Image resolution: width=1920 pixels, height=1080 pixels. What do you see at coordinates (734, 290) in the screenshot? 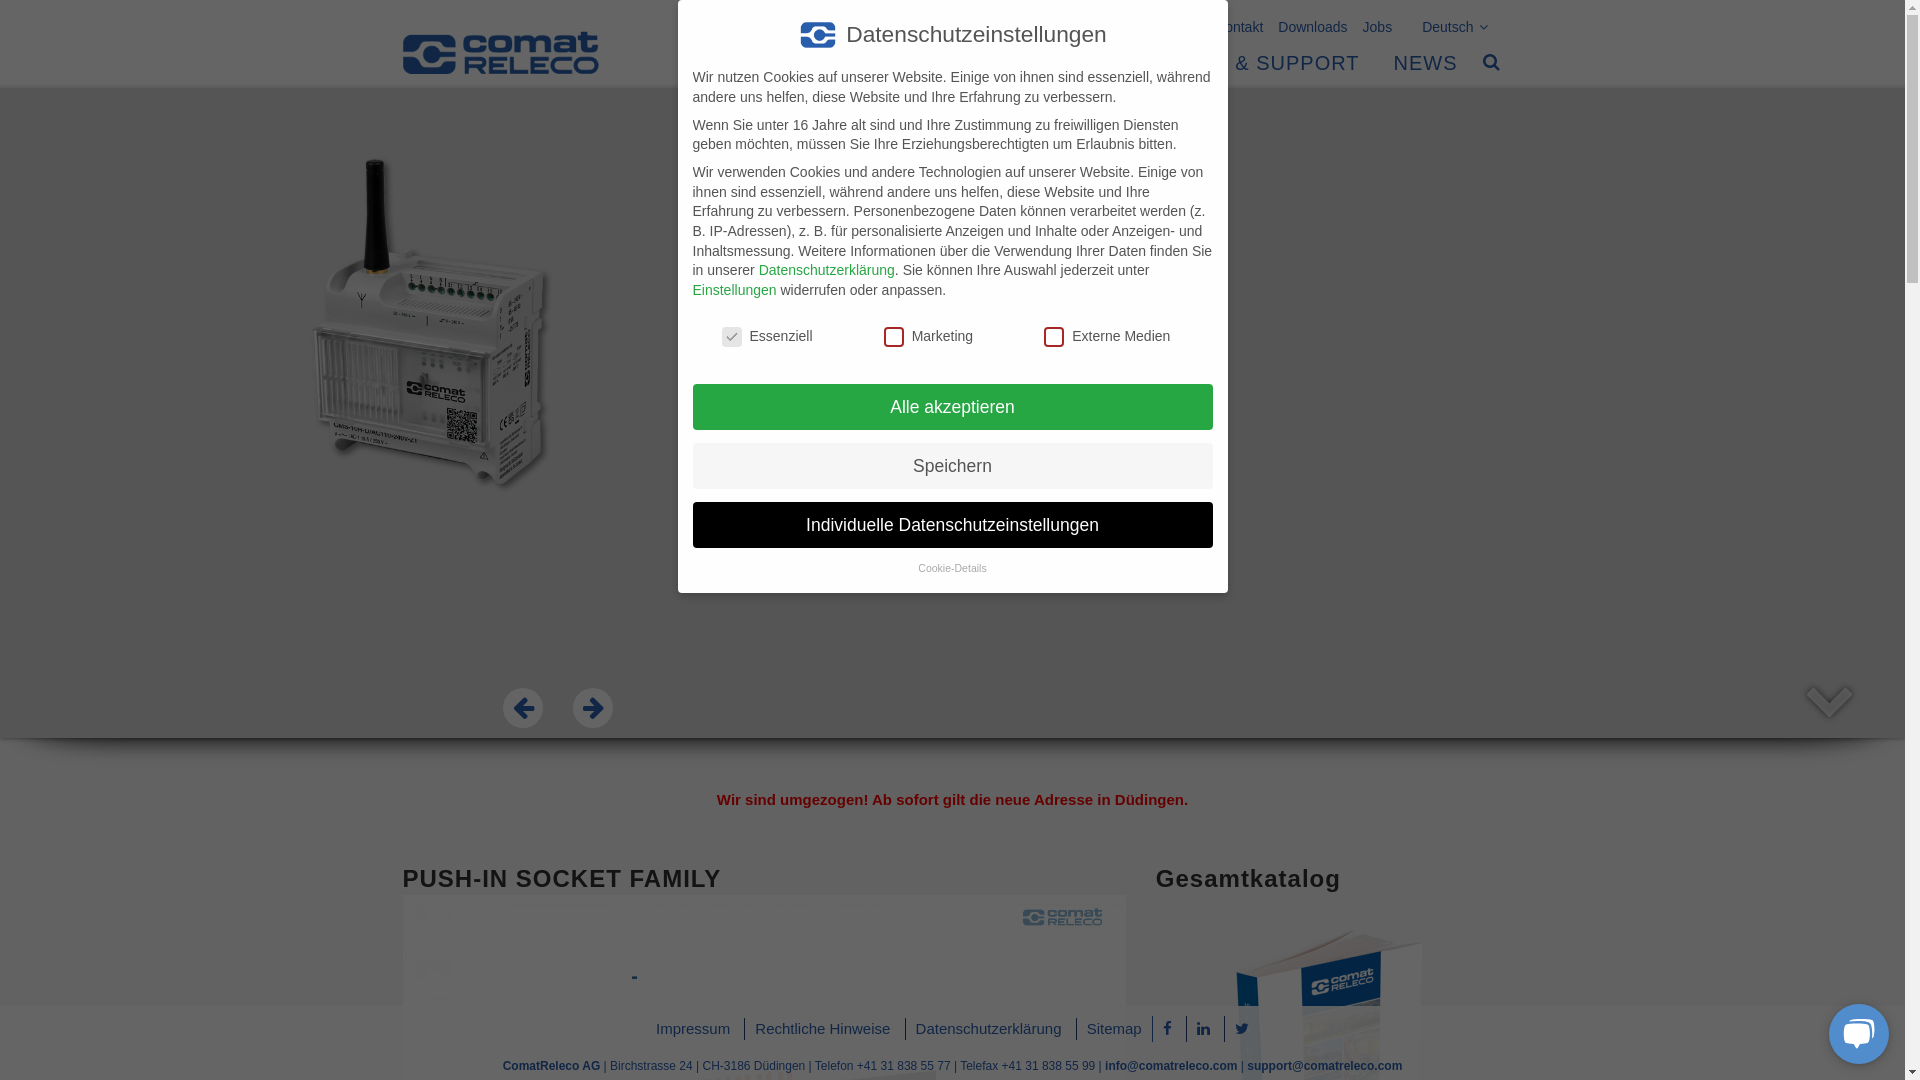
I see `Einstellungen` at bounding box center [734, 290].